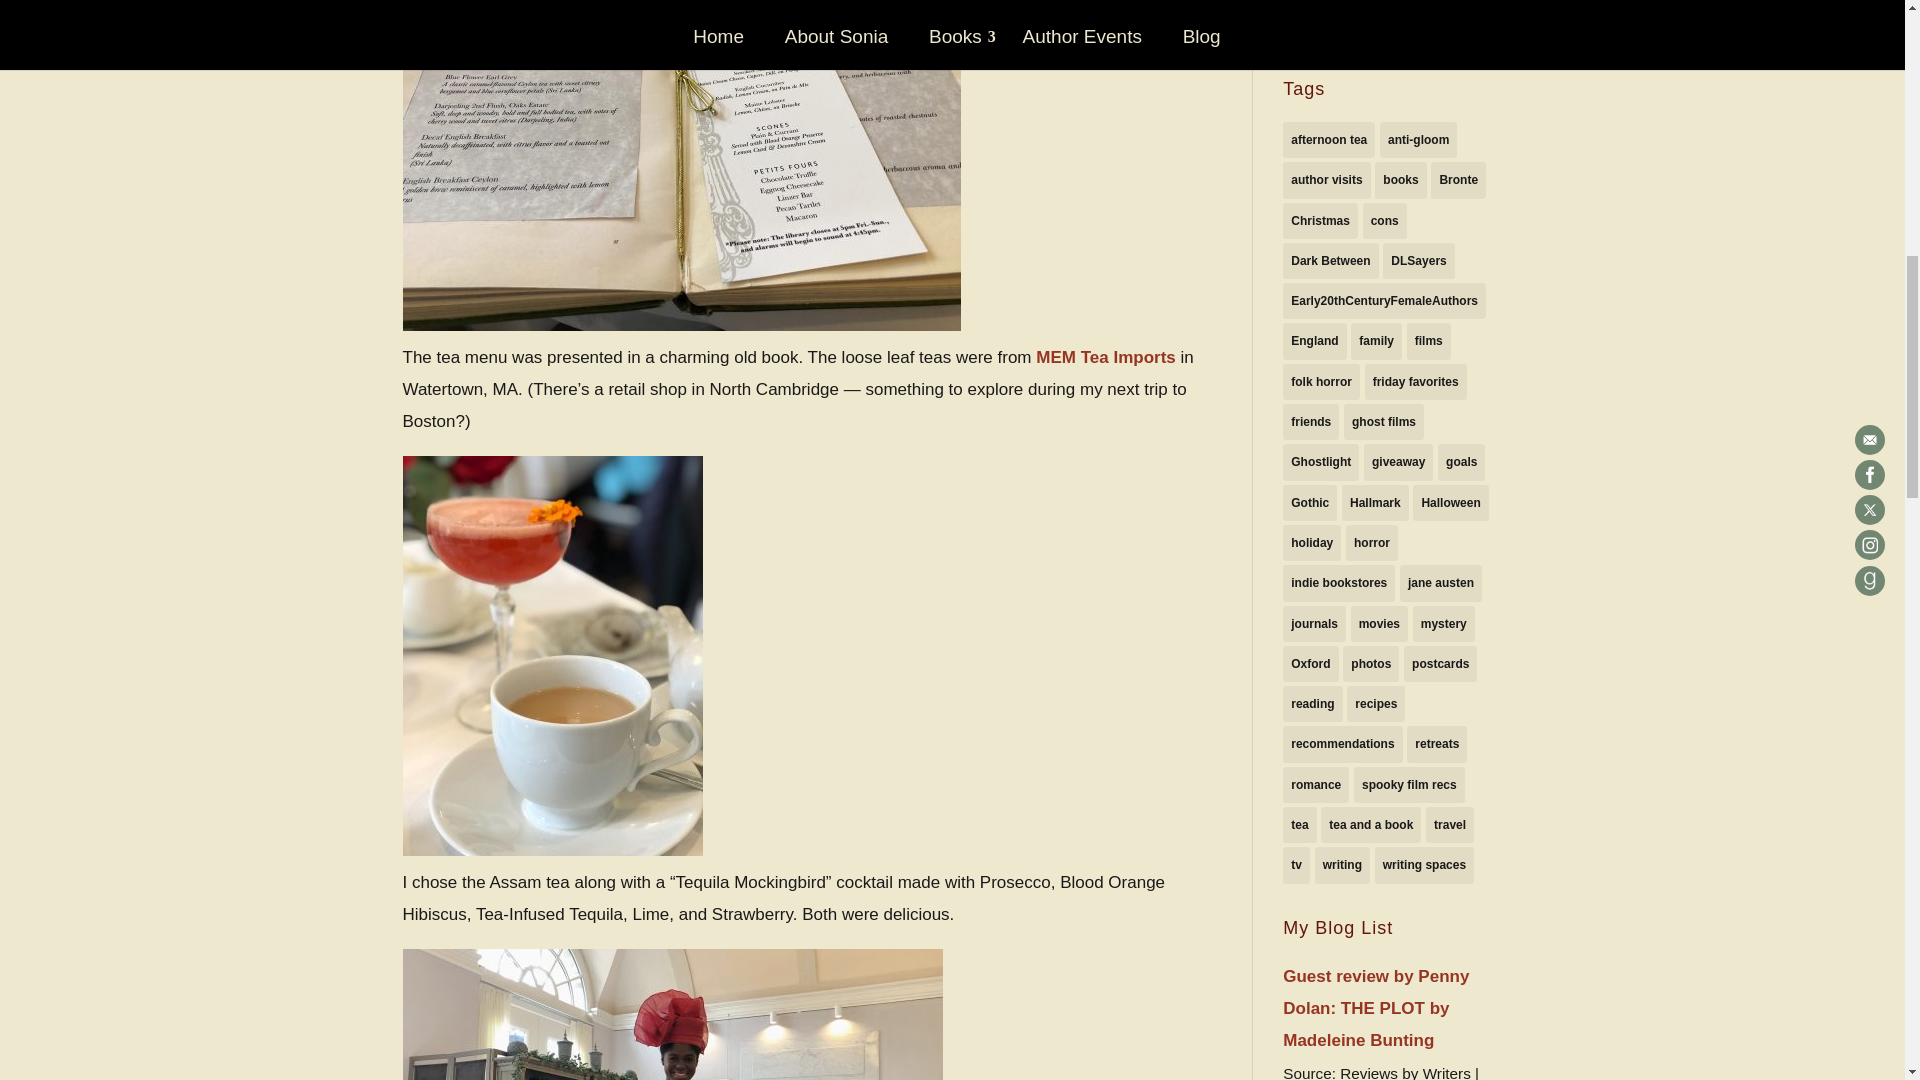 The height and width of the screenshot is (1080, 1920). I want to click on Christmas, so click(1320, 220).